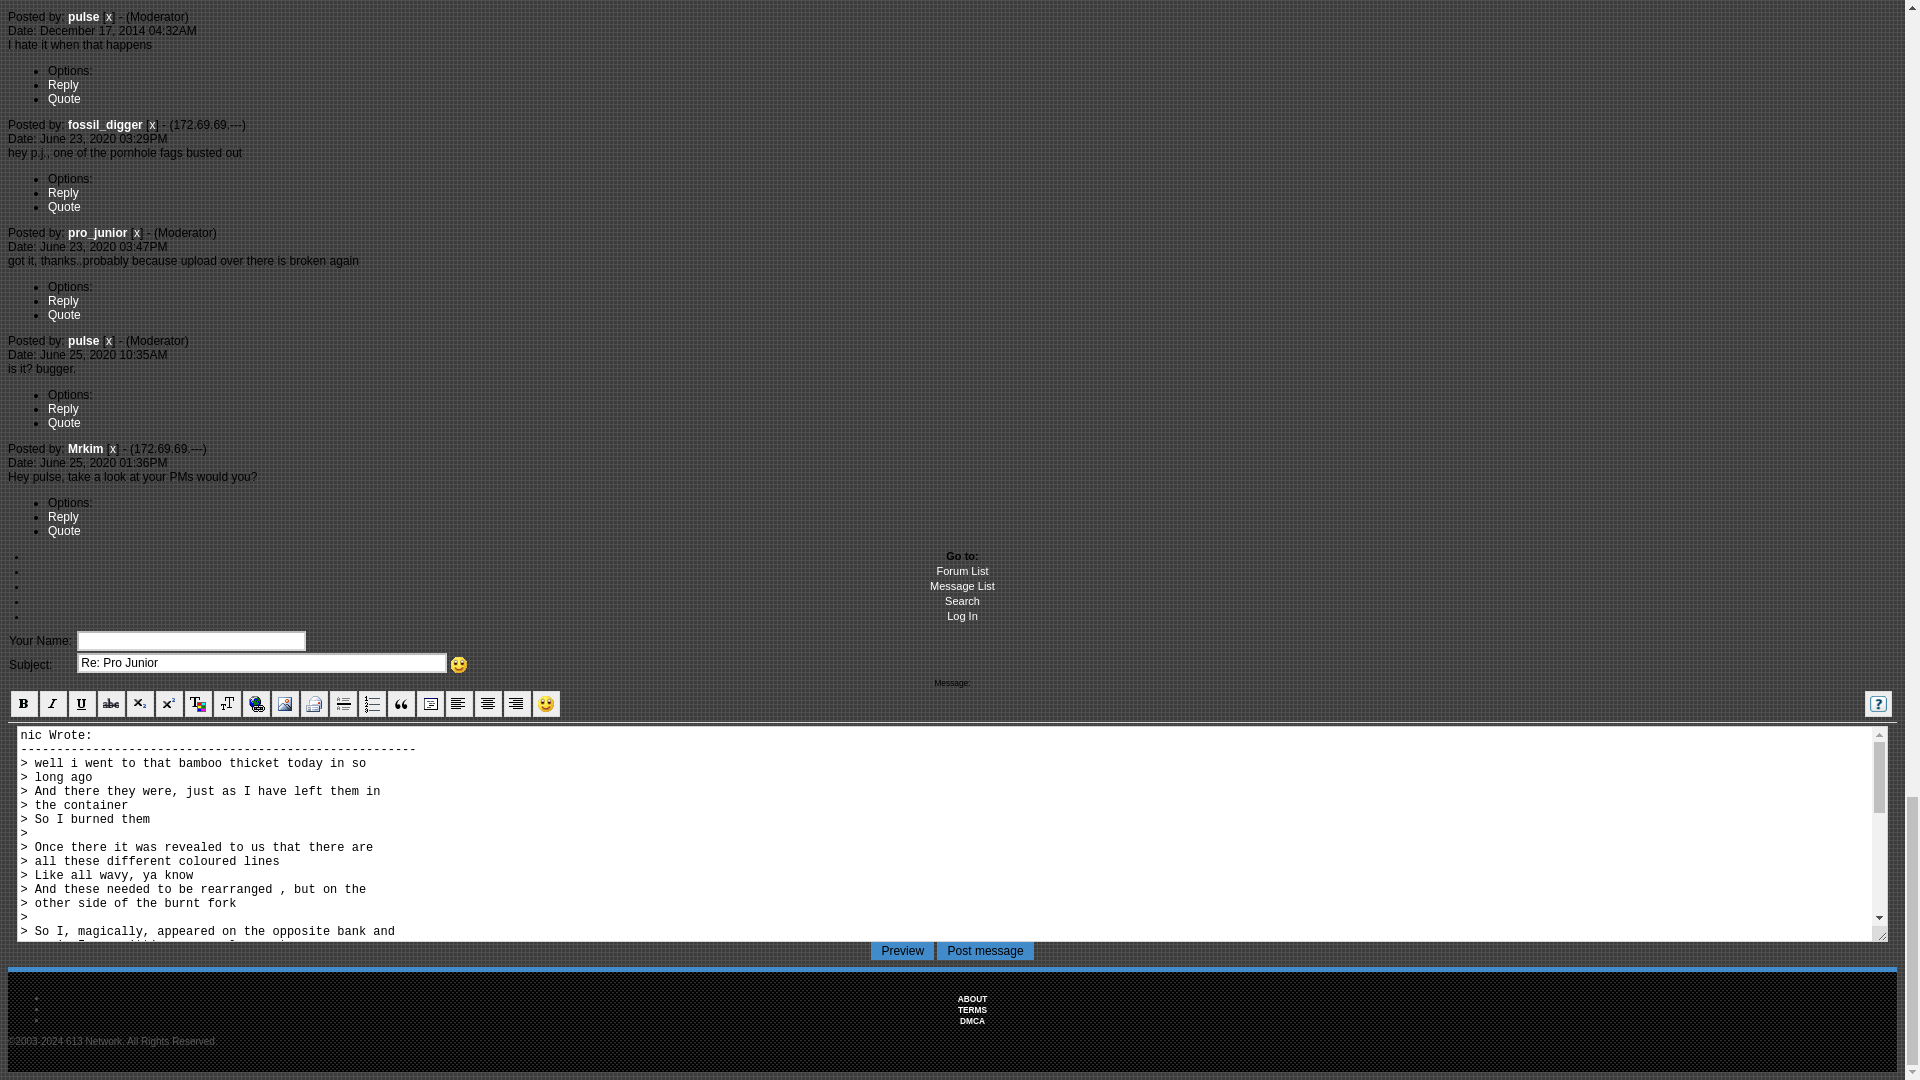 The width and height of the screenshot is (1920, 1080). Describe the element at coordinates (985, 950) in the screenshot. I see ` Post message ` at that location.